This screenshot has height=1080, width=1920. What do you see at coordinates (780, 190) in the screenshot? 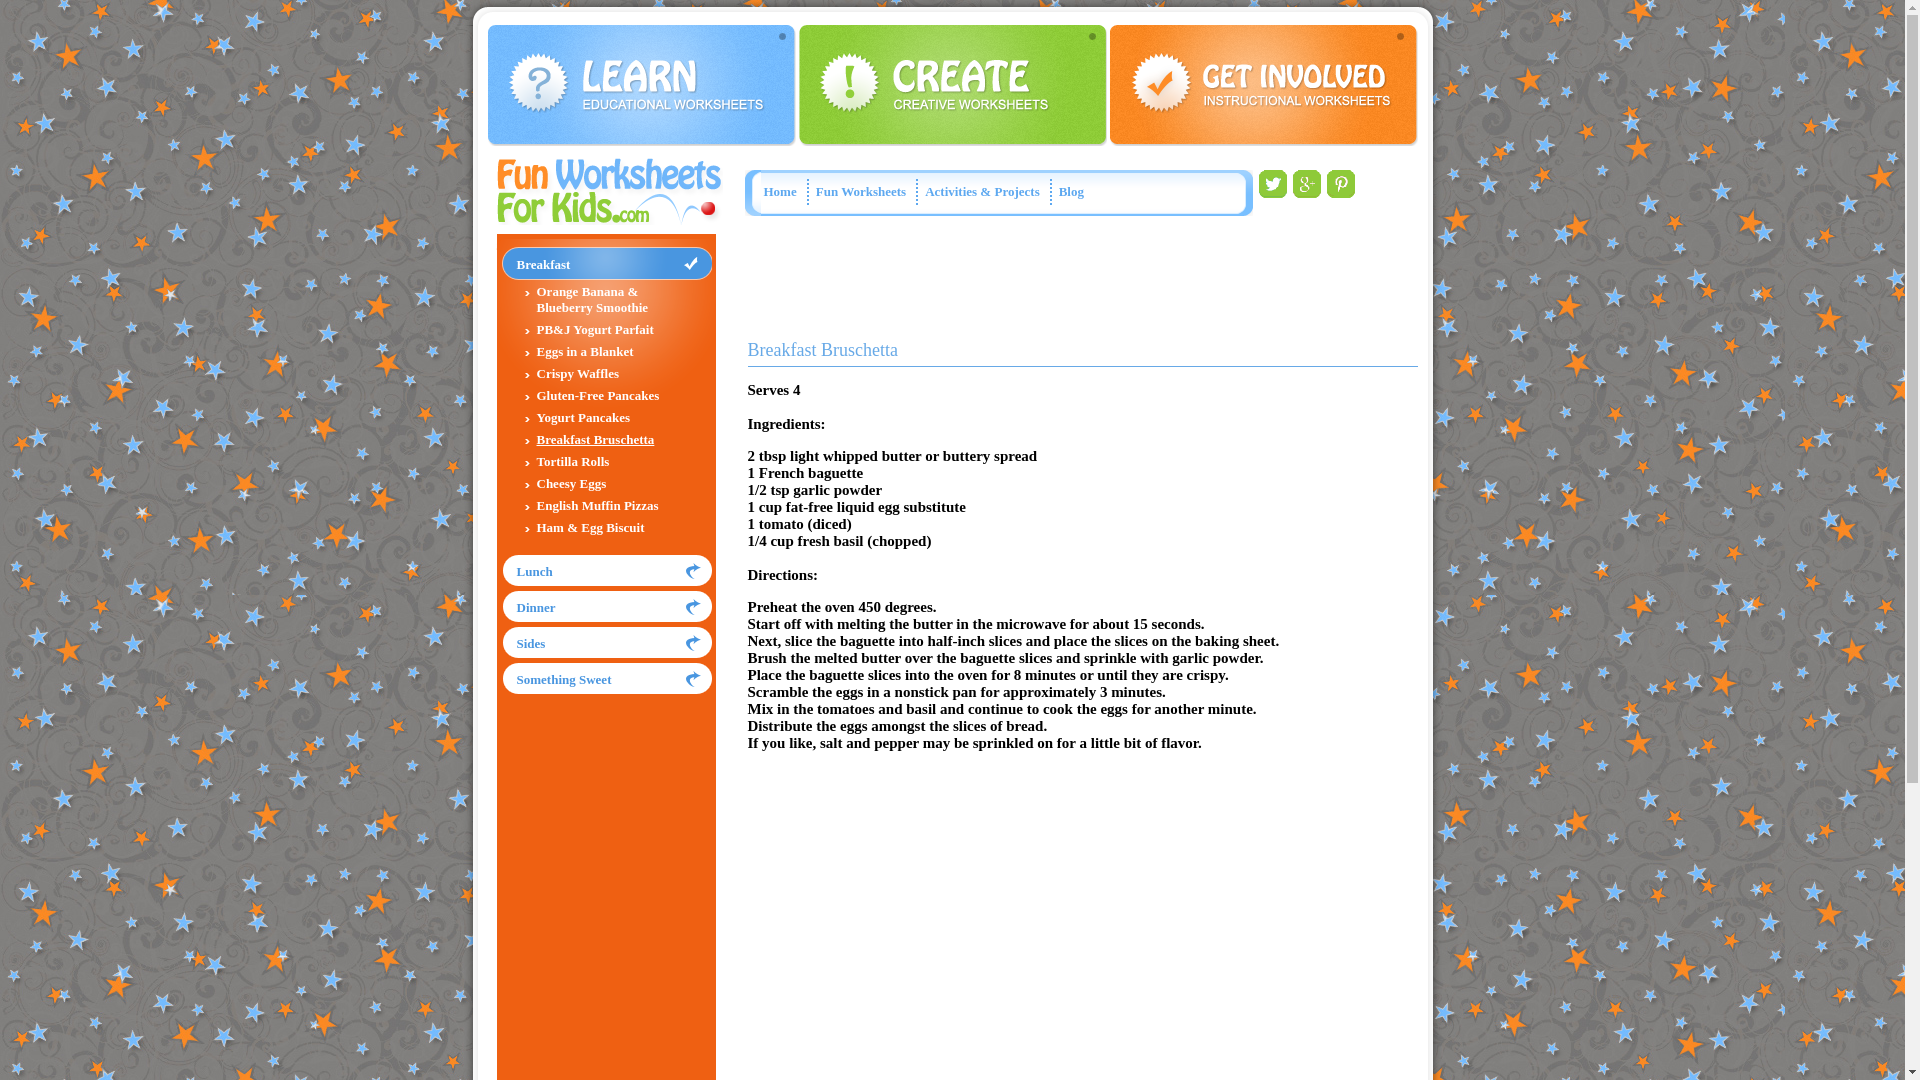
I see `Fun Worksheets and Ideas for Kids` at bounding box center [780, 190].